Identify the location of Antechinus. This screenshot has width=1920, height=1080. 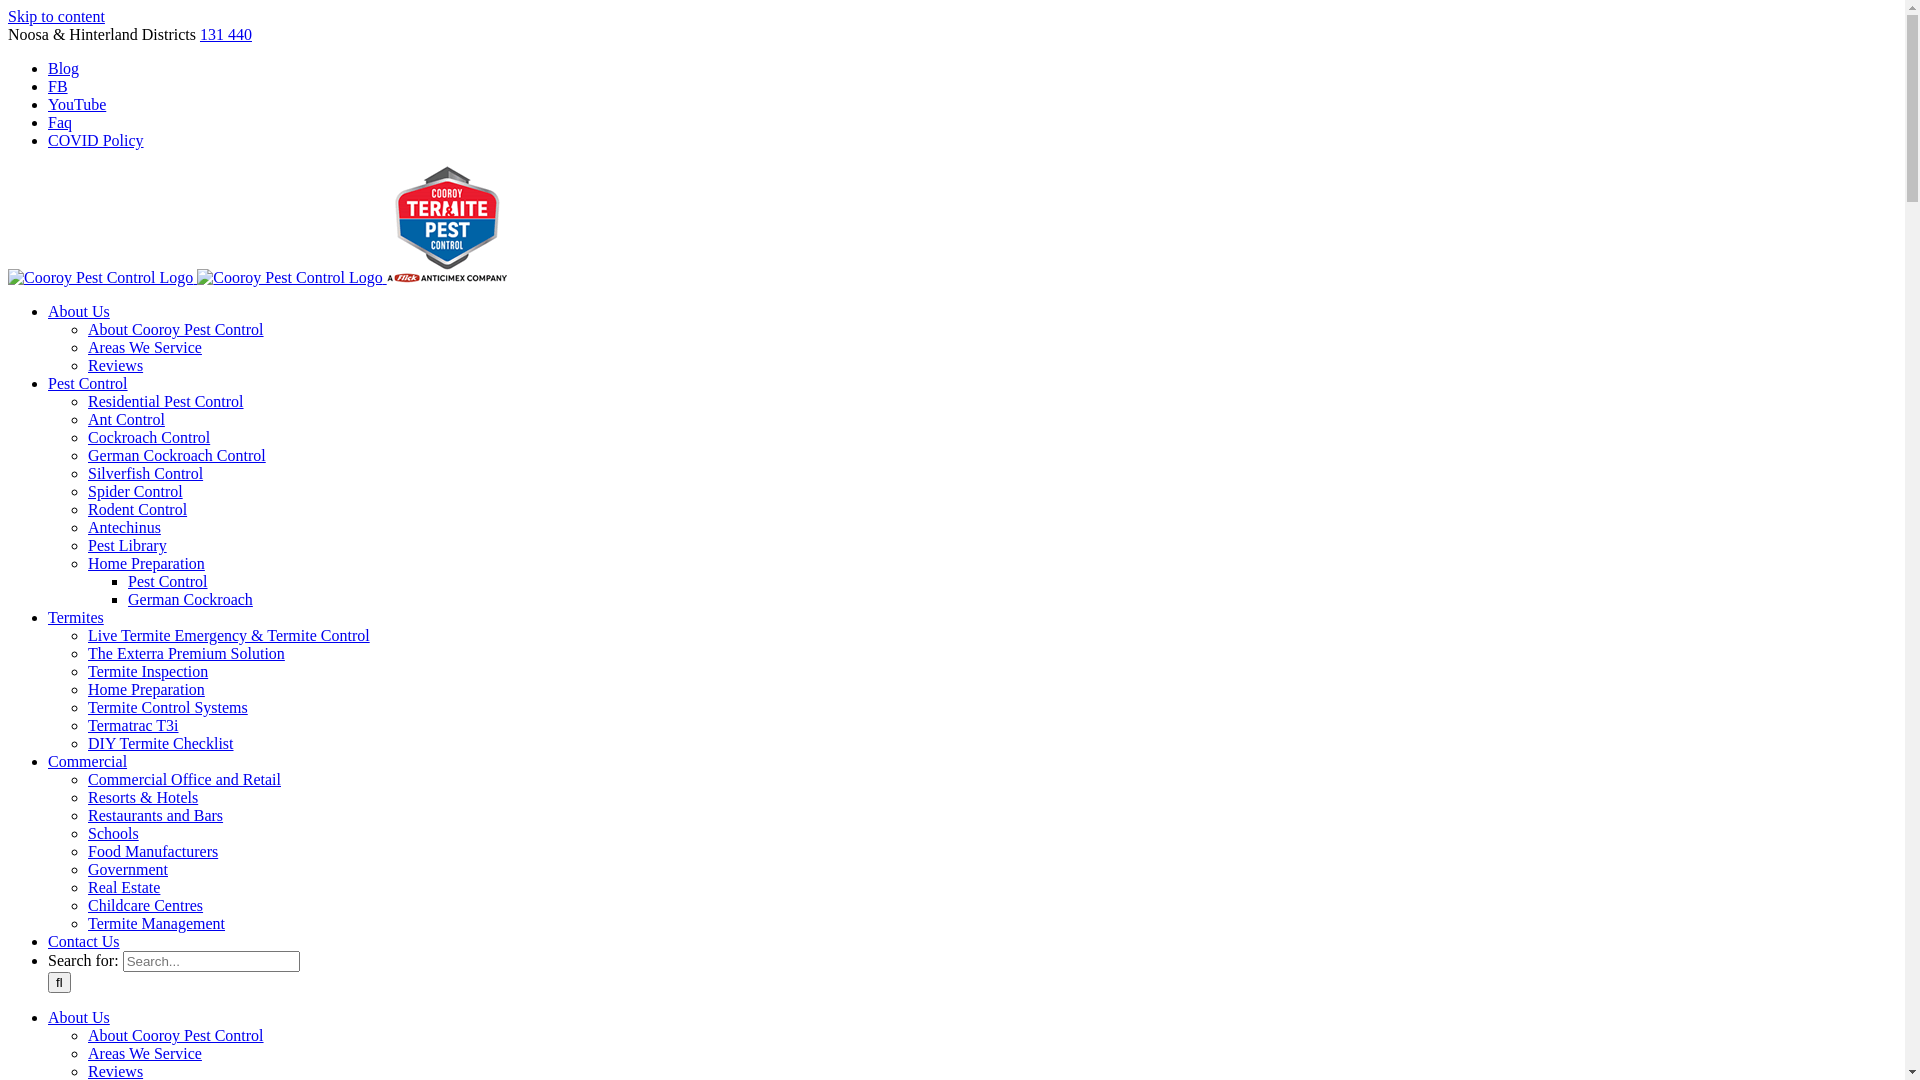
(124, 528).